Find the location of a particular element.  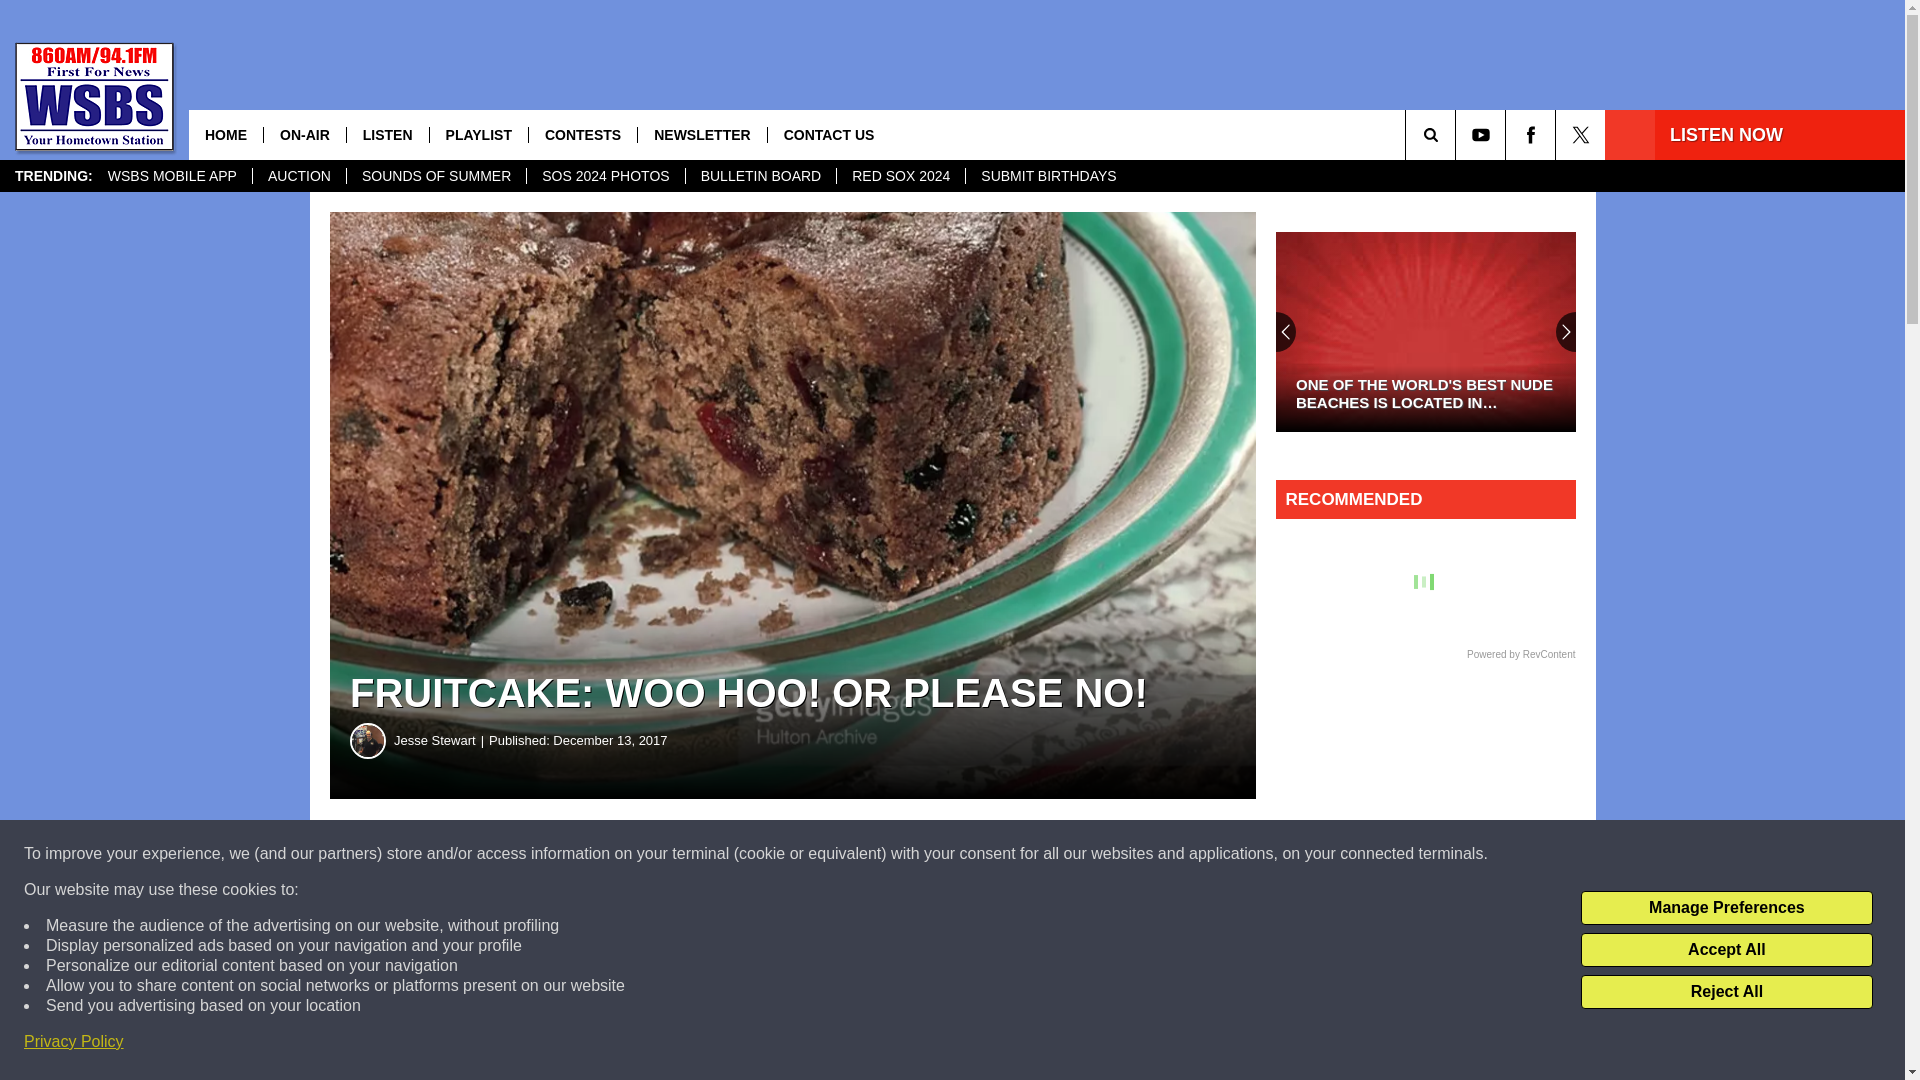

CONTACT US is located at coordinates (828, 134).